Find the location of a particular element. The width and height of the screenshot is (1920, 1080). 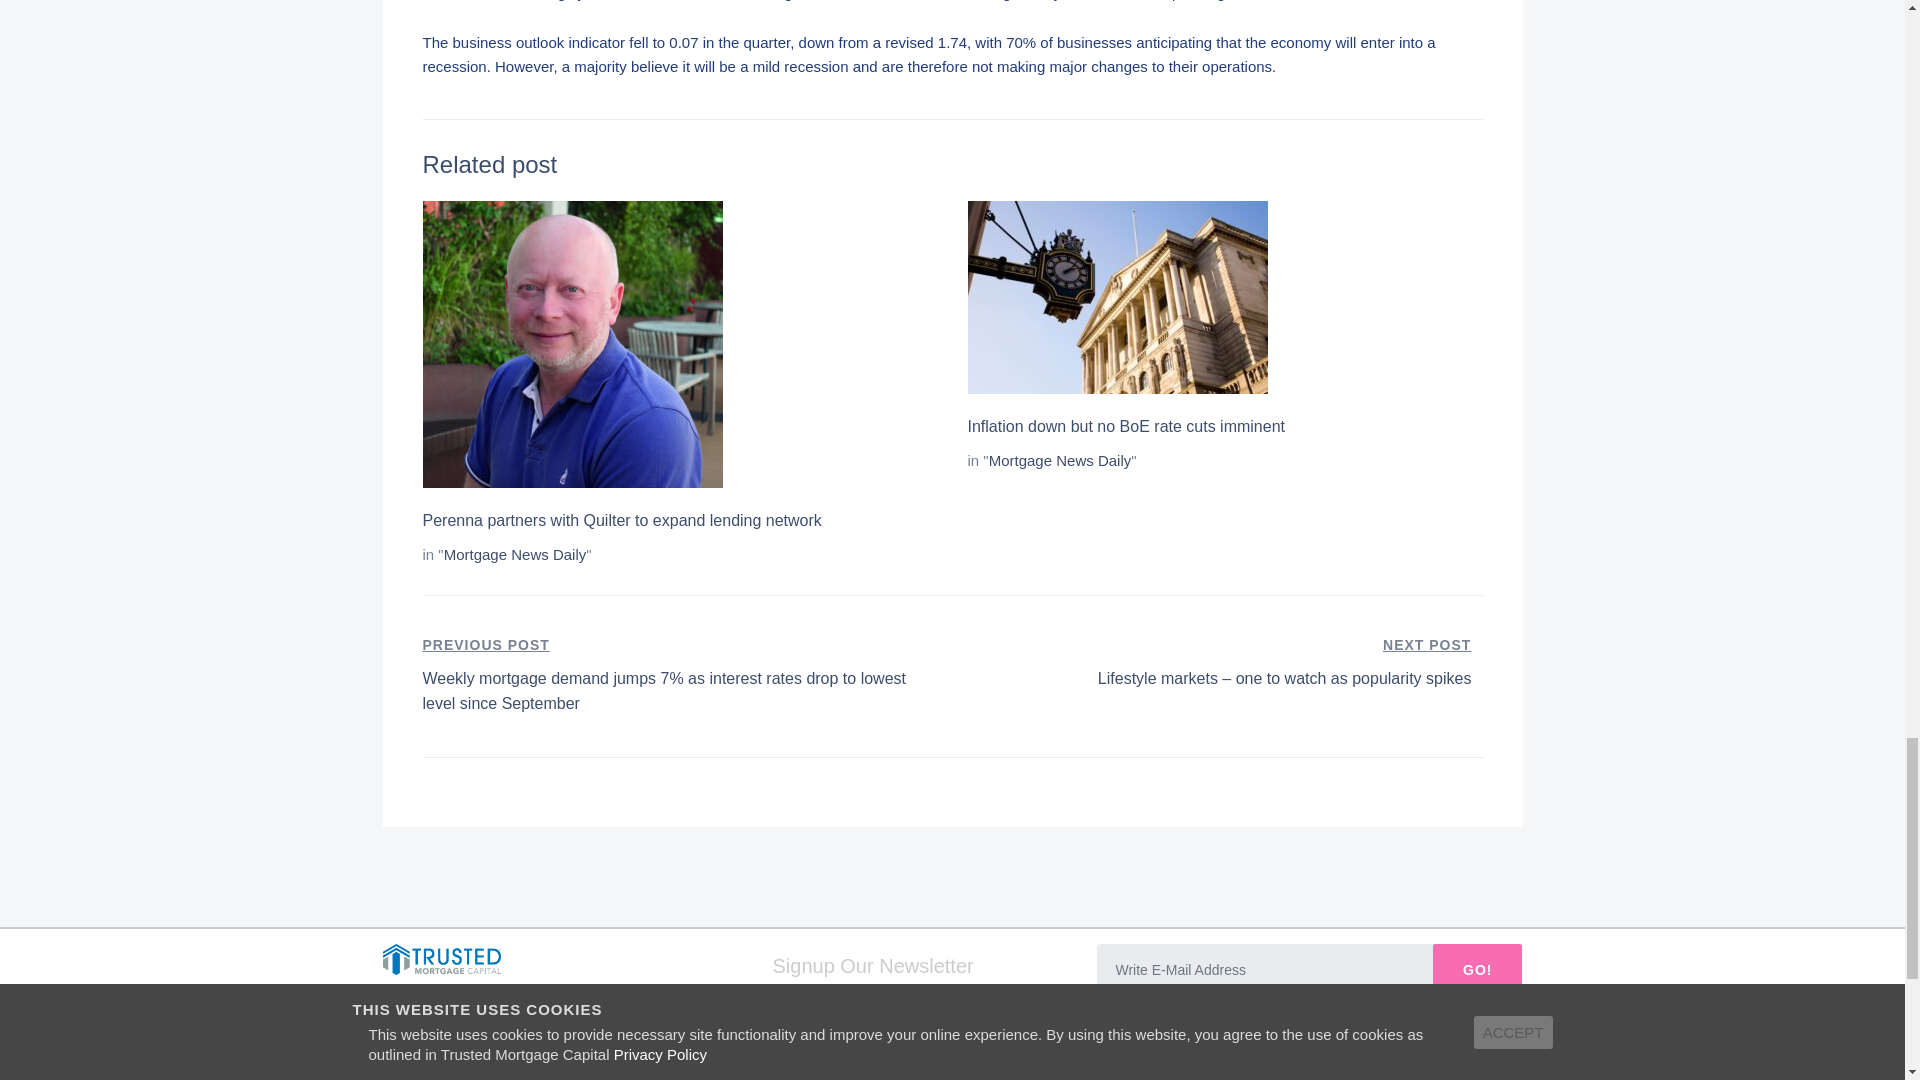

Inflation down but no BoE rate cuts imminent is located at coordinates (1126, 426).